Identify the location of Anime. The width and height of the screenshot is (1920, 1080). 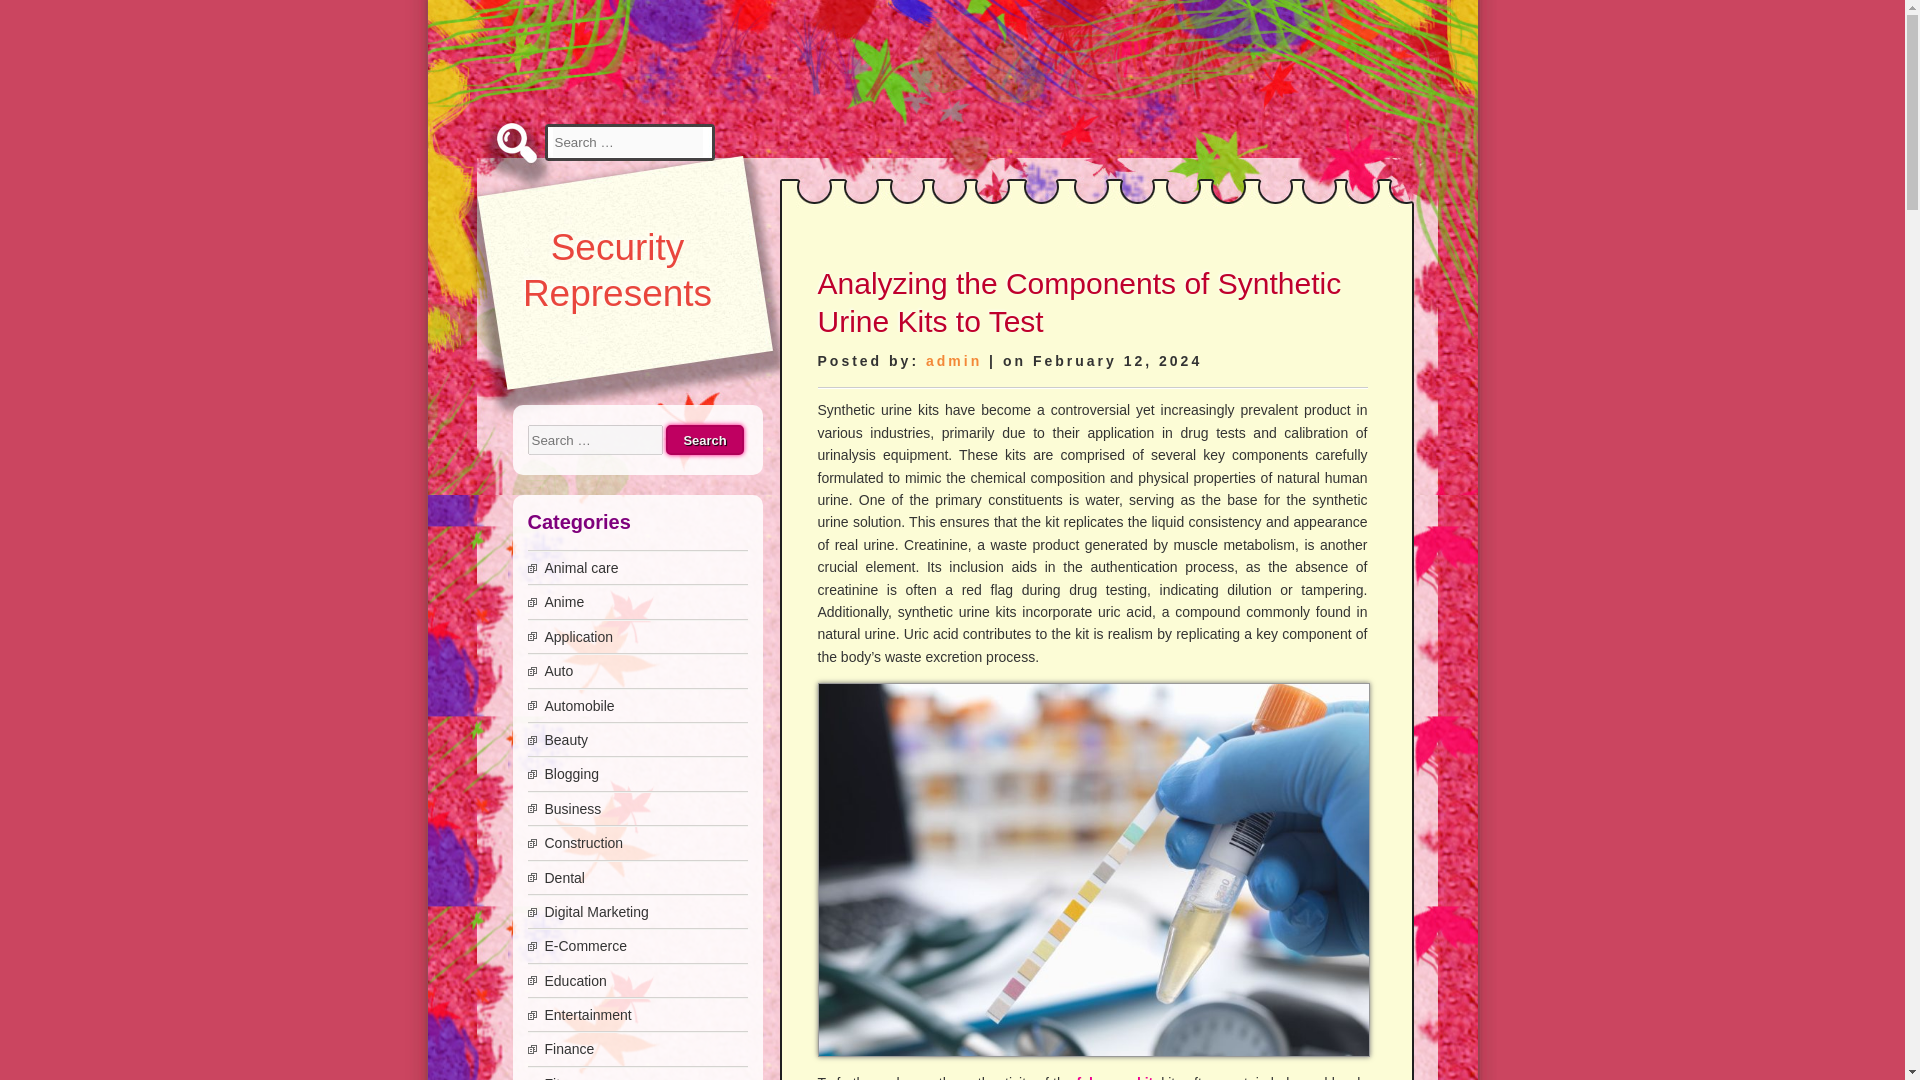
(563, 602).